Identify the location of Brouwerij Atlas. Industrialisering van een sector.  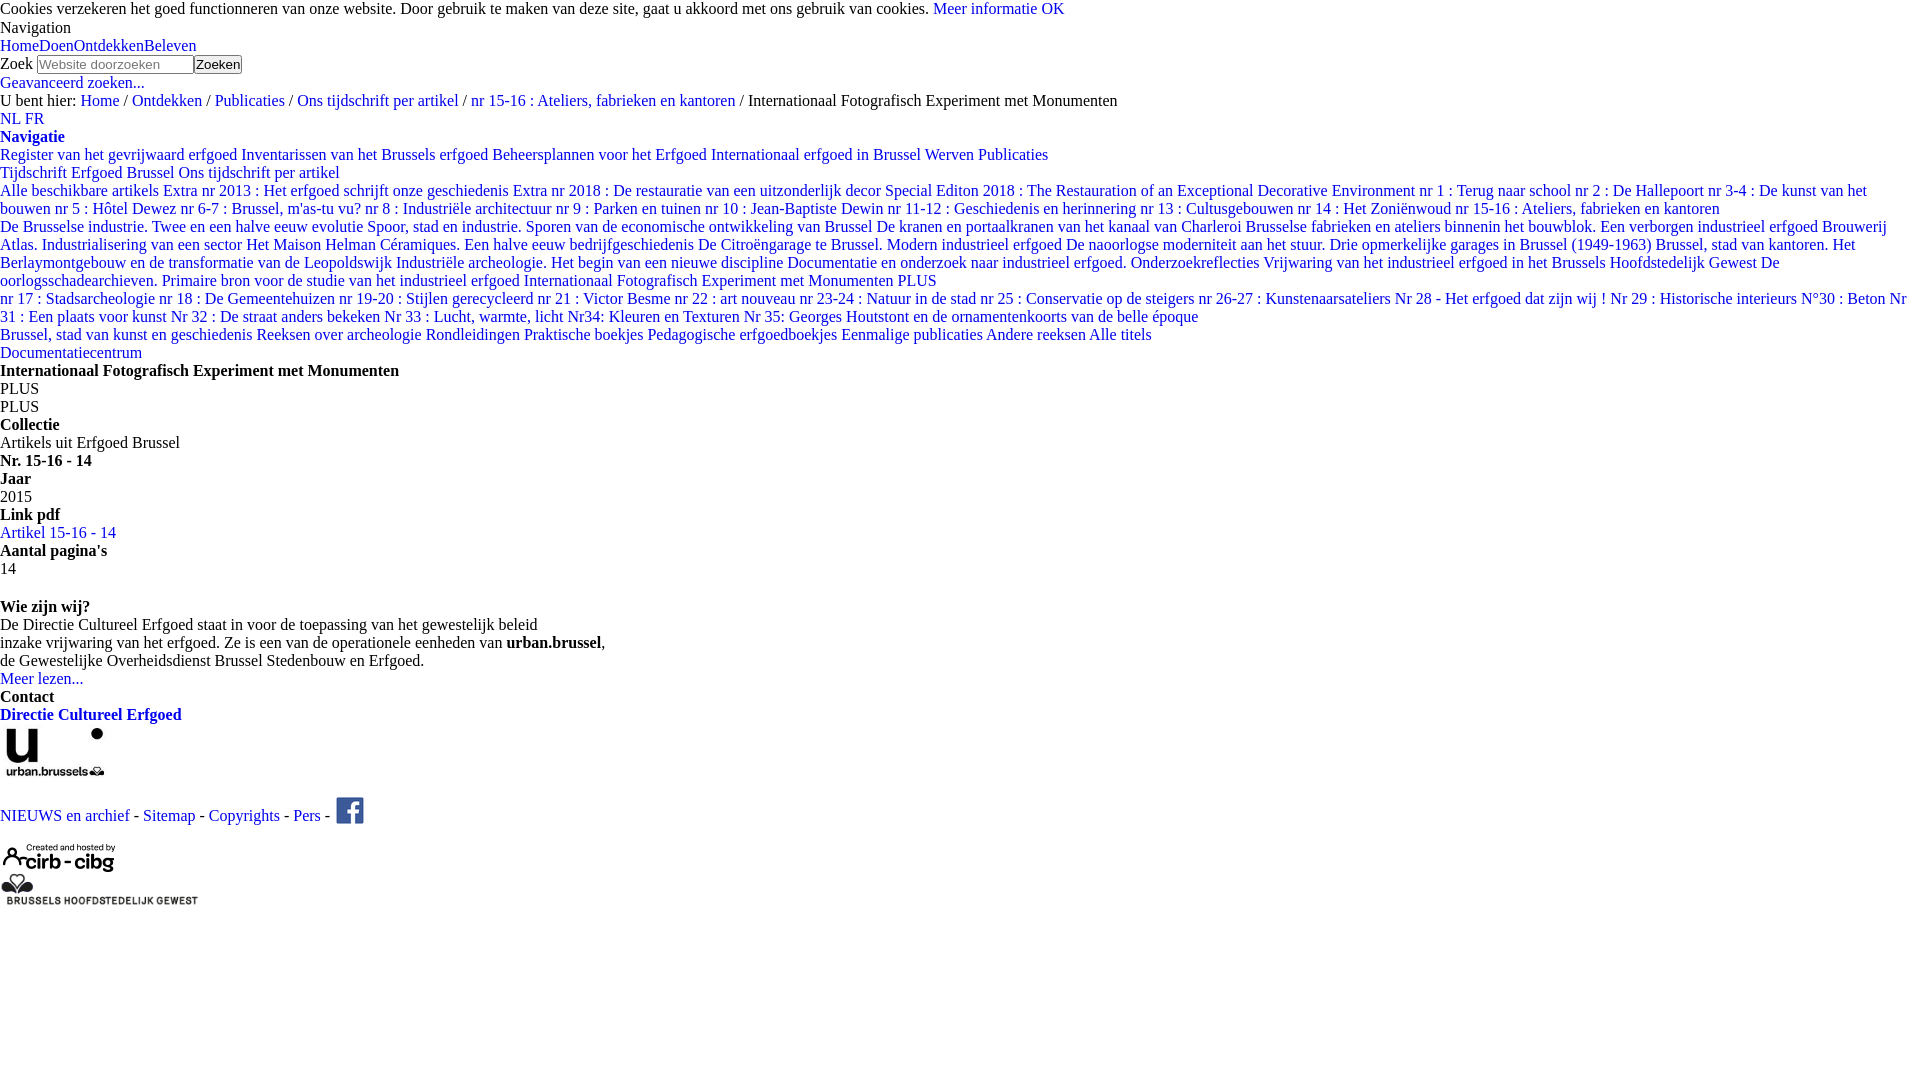
(944, 236).